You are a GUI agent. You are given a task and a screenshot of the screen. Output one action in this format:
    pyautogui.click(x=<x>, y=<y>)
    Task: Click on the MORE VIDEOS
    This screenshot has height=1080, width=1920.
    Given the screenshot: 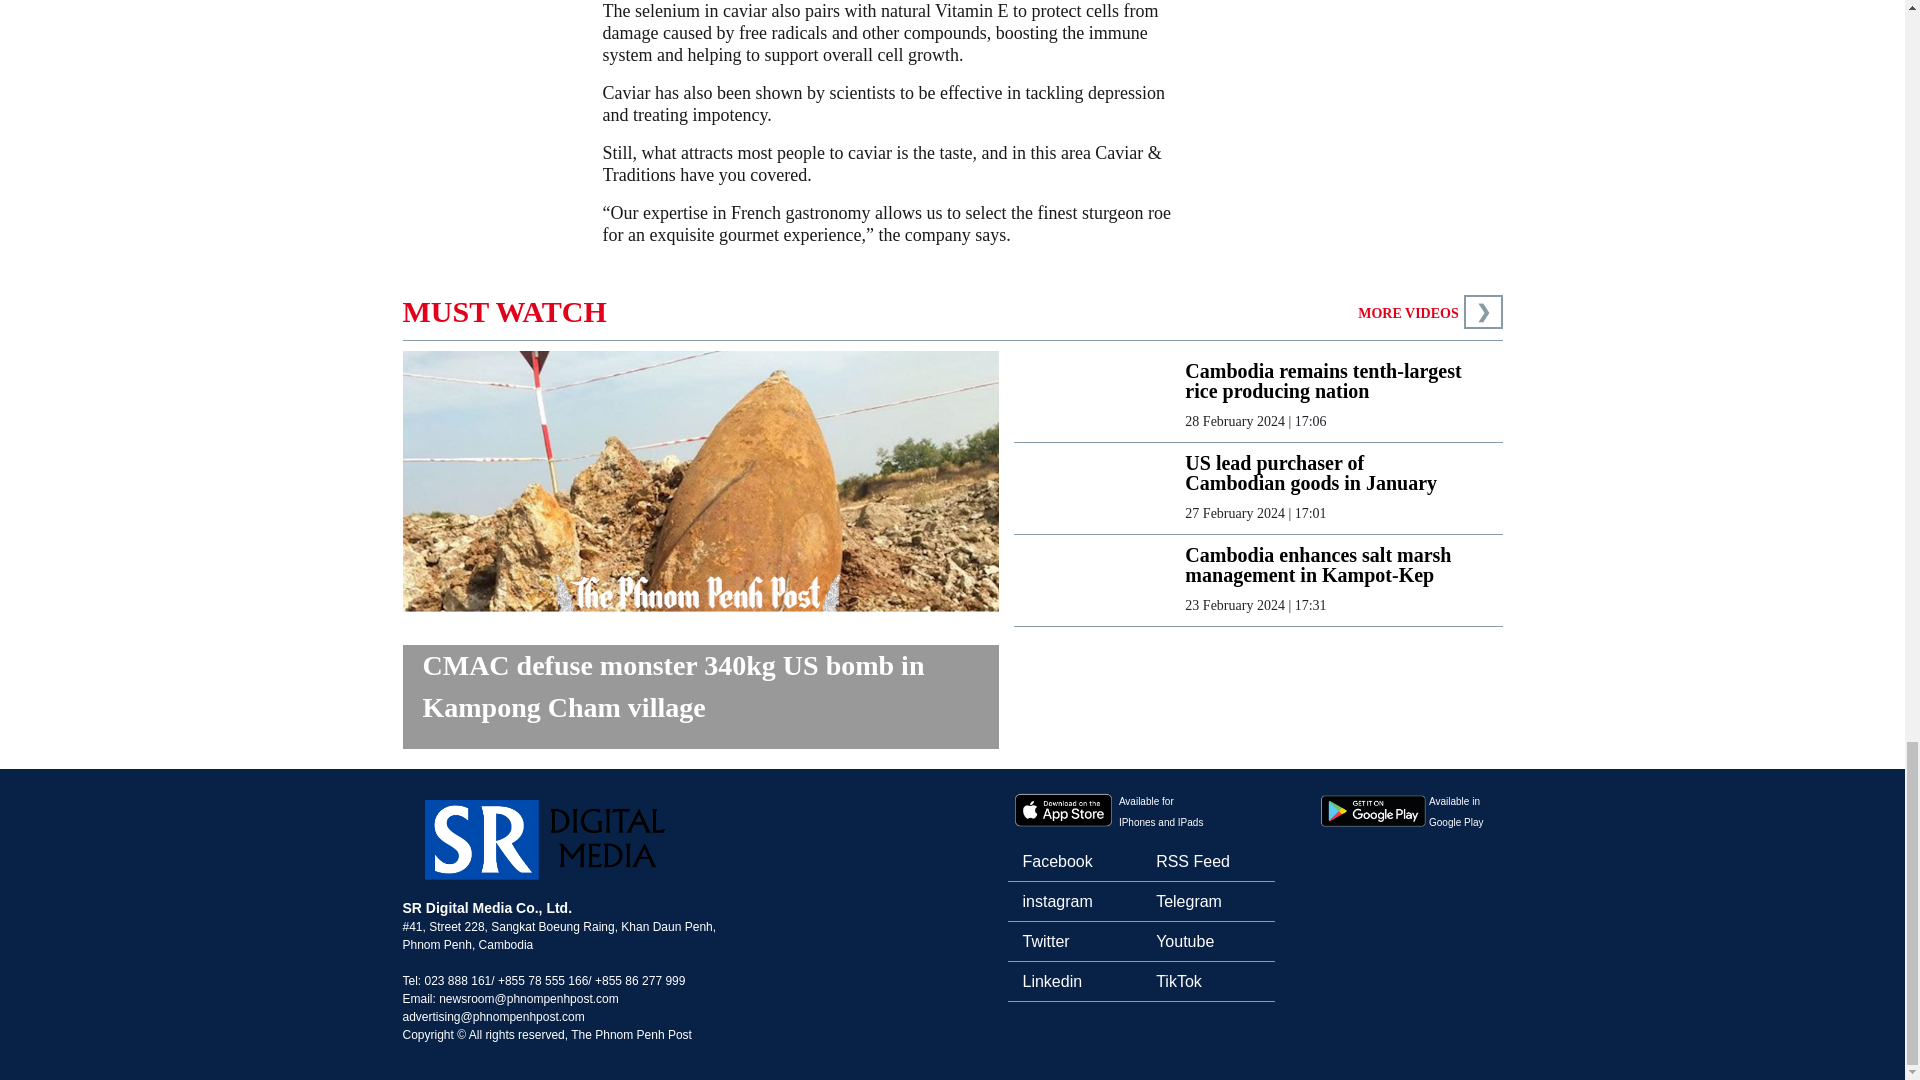 What is the action you would take?
    pyautogui.click(x=1407, y=312)
    